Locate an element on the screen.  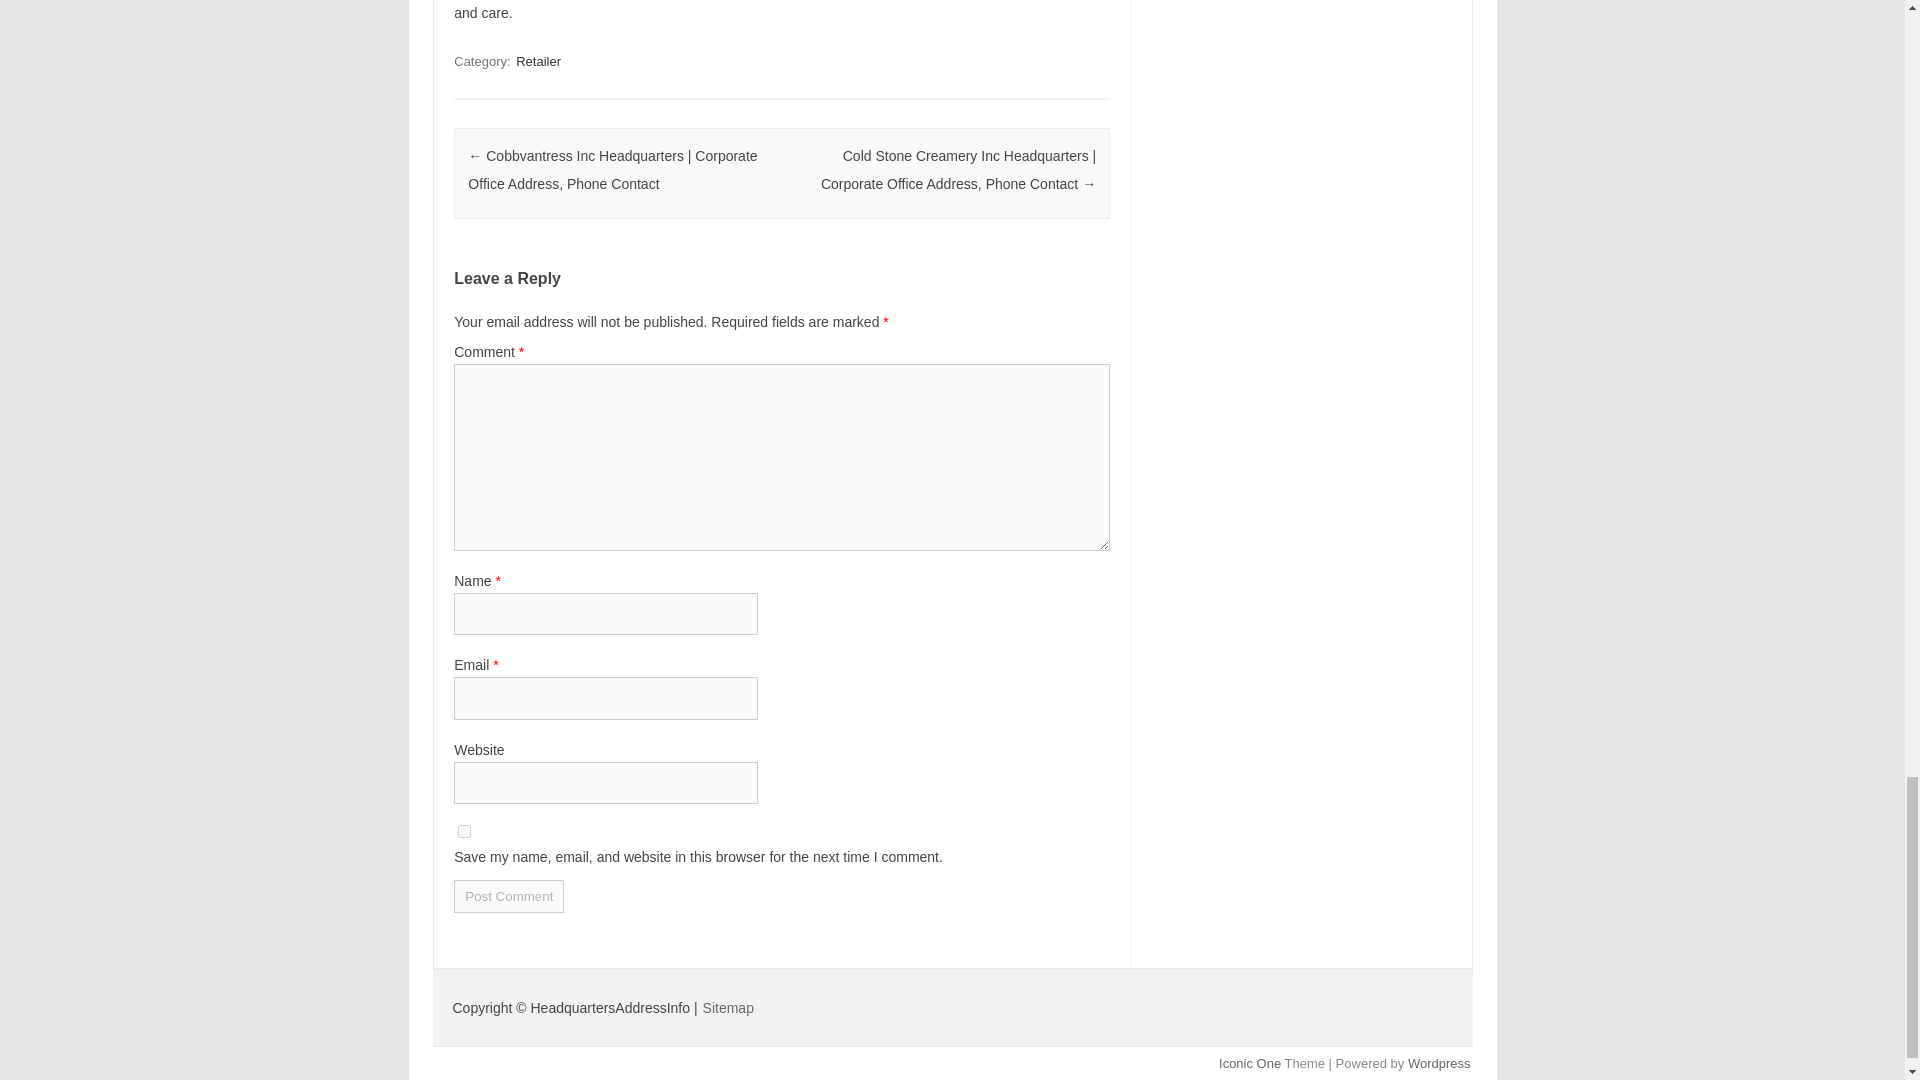
Iconic One is located at coordinates (1250, 1064).